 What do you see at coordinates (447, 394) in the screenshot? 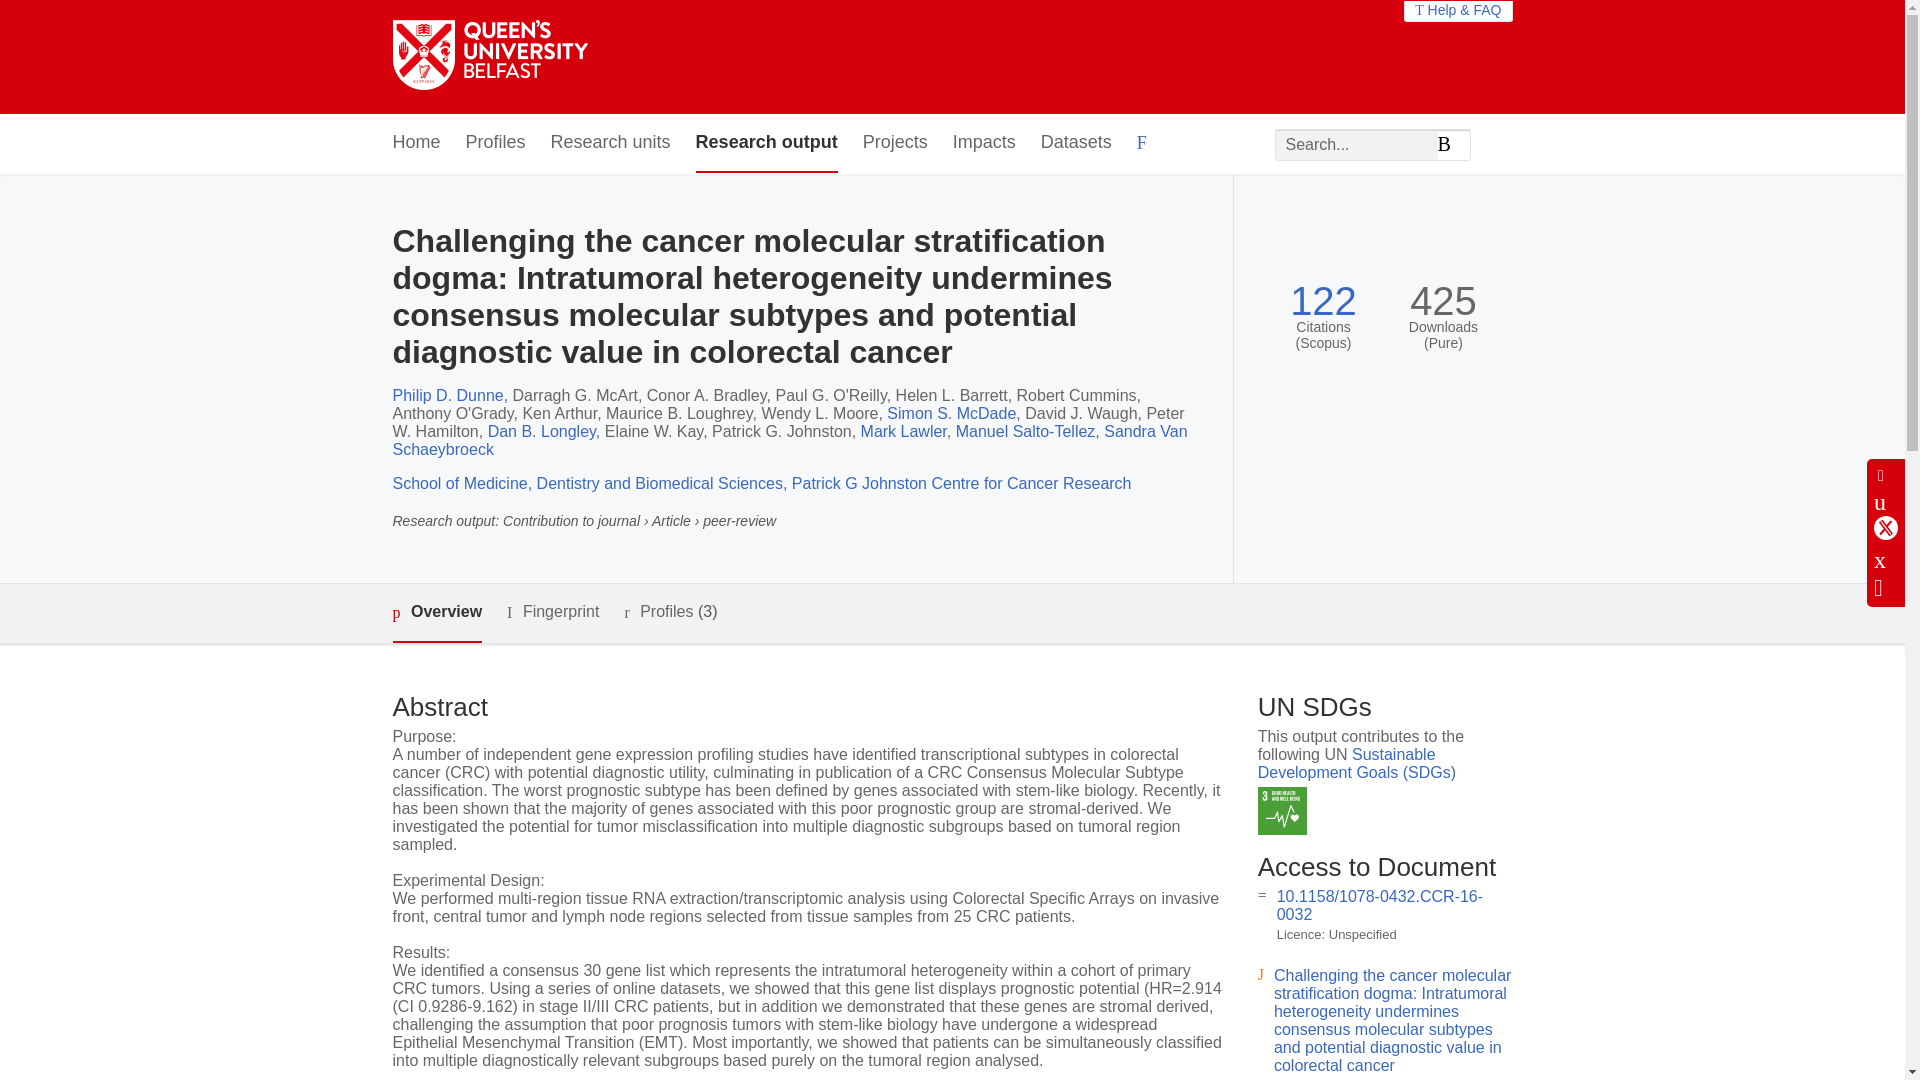
I see `Philip D. Dunne` at bounding box center [447, 394].